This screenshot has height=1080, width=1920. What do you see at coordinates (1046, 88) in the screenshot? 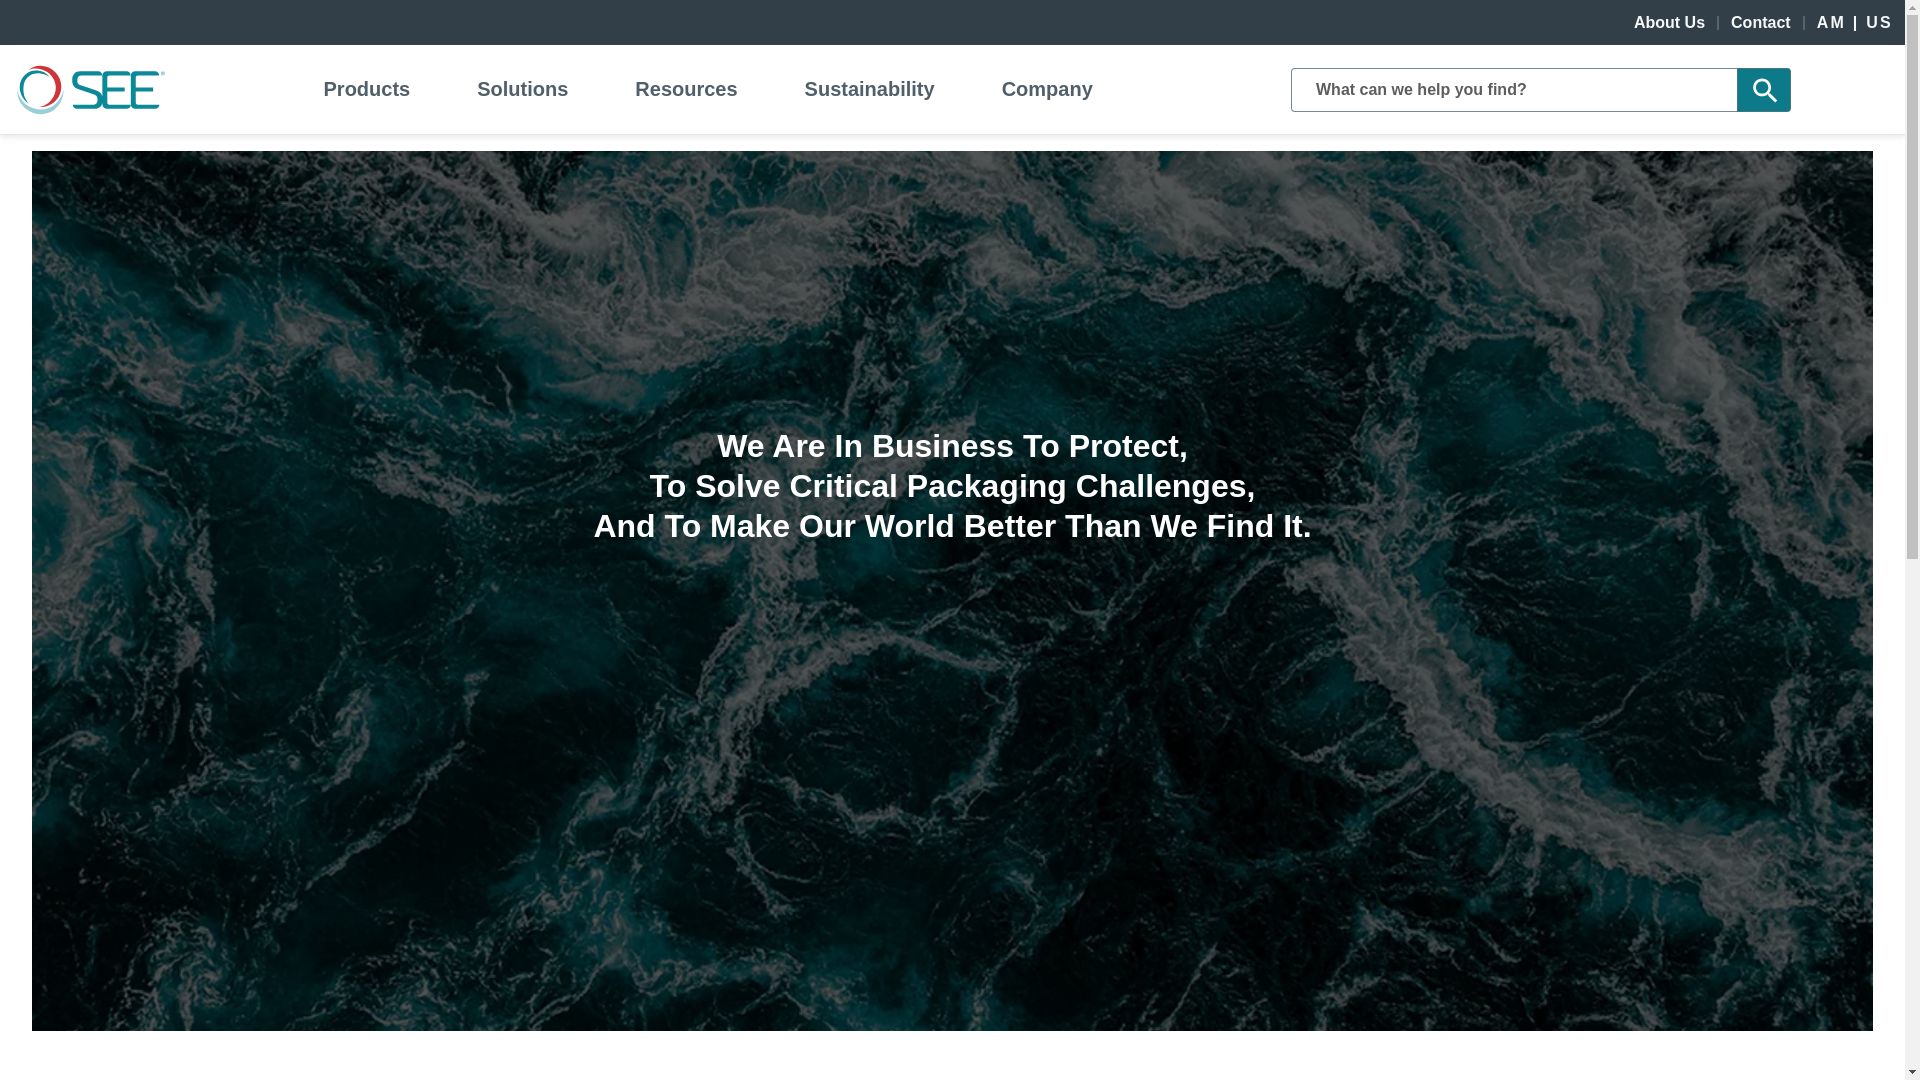
I see `Company` at bounding box center [1046, 88].